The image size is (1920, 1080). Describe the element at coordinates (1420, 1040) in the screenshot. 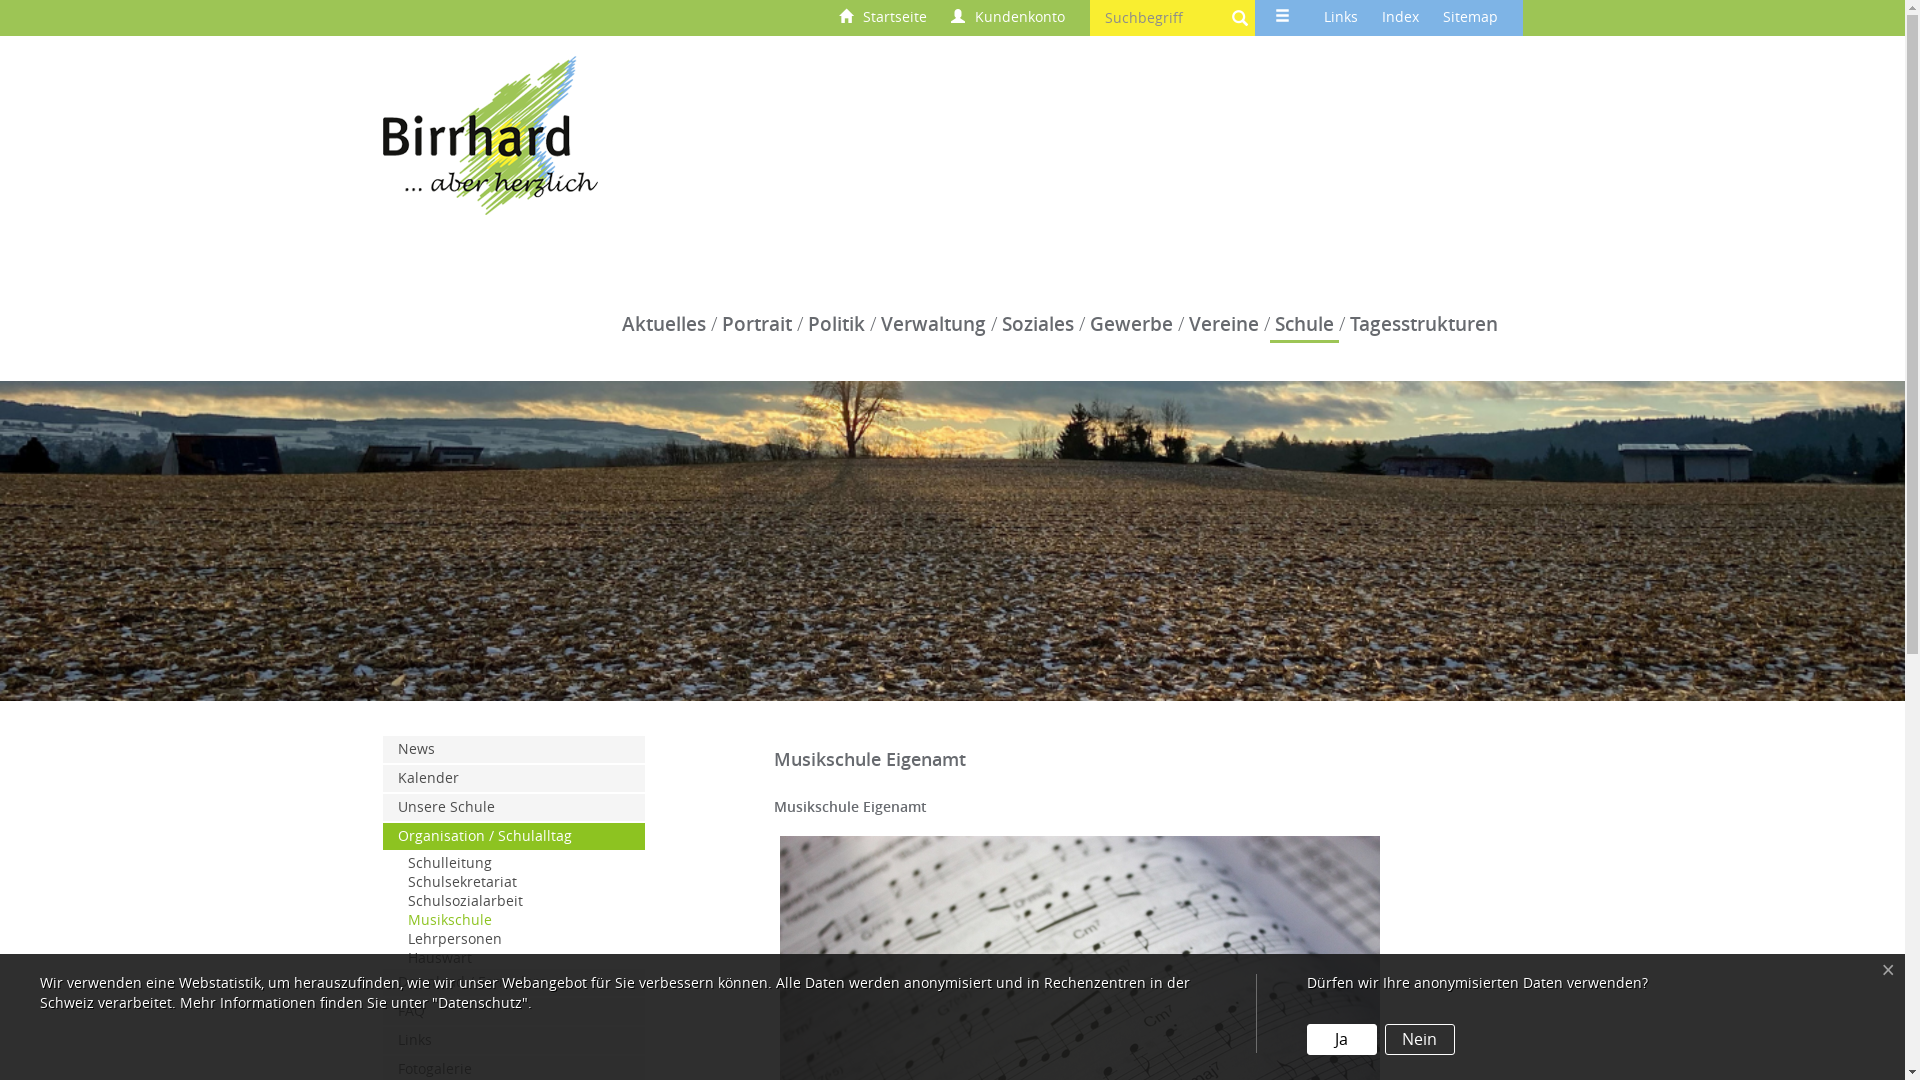

I see `Nein` at that location.